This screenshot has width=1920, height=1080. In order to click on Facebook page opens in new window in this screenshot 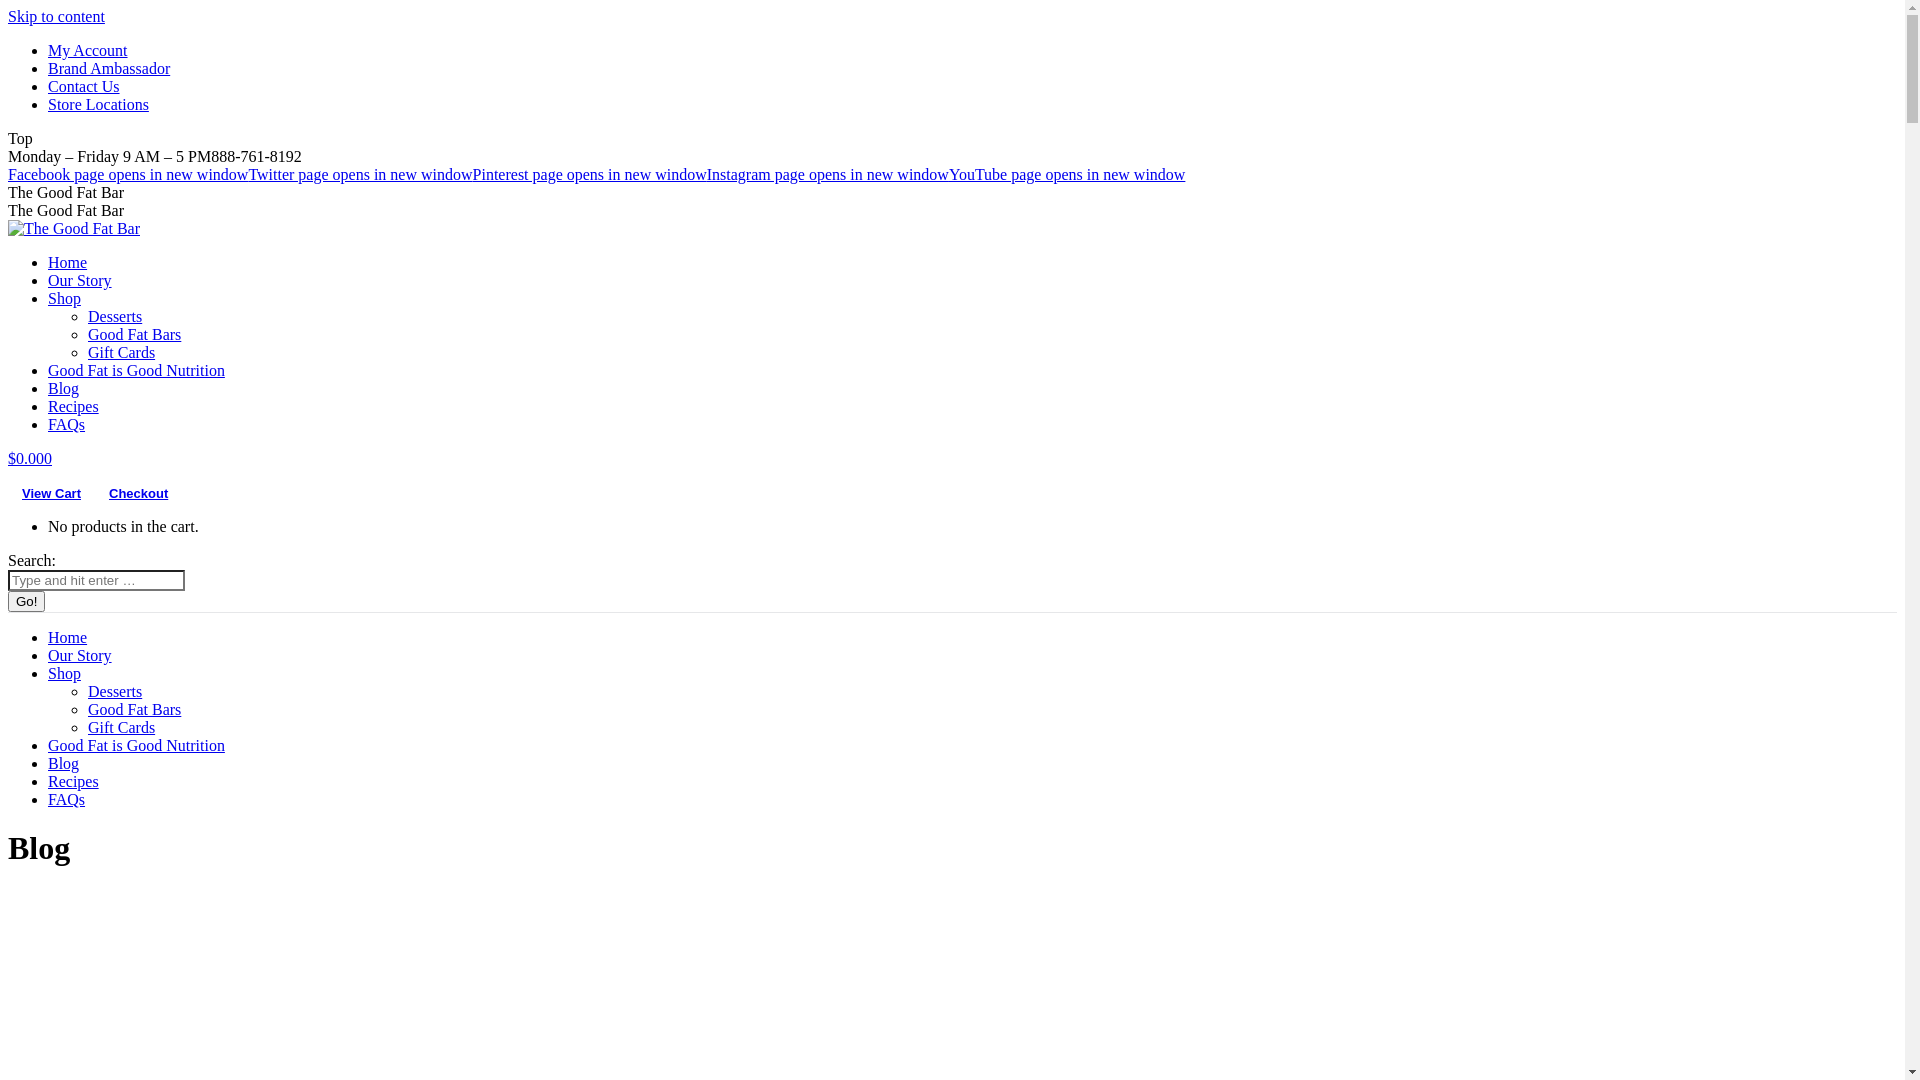, I will do `click(128, 174)`.